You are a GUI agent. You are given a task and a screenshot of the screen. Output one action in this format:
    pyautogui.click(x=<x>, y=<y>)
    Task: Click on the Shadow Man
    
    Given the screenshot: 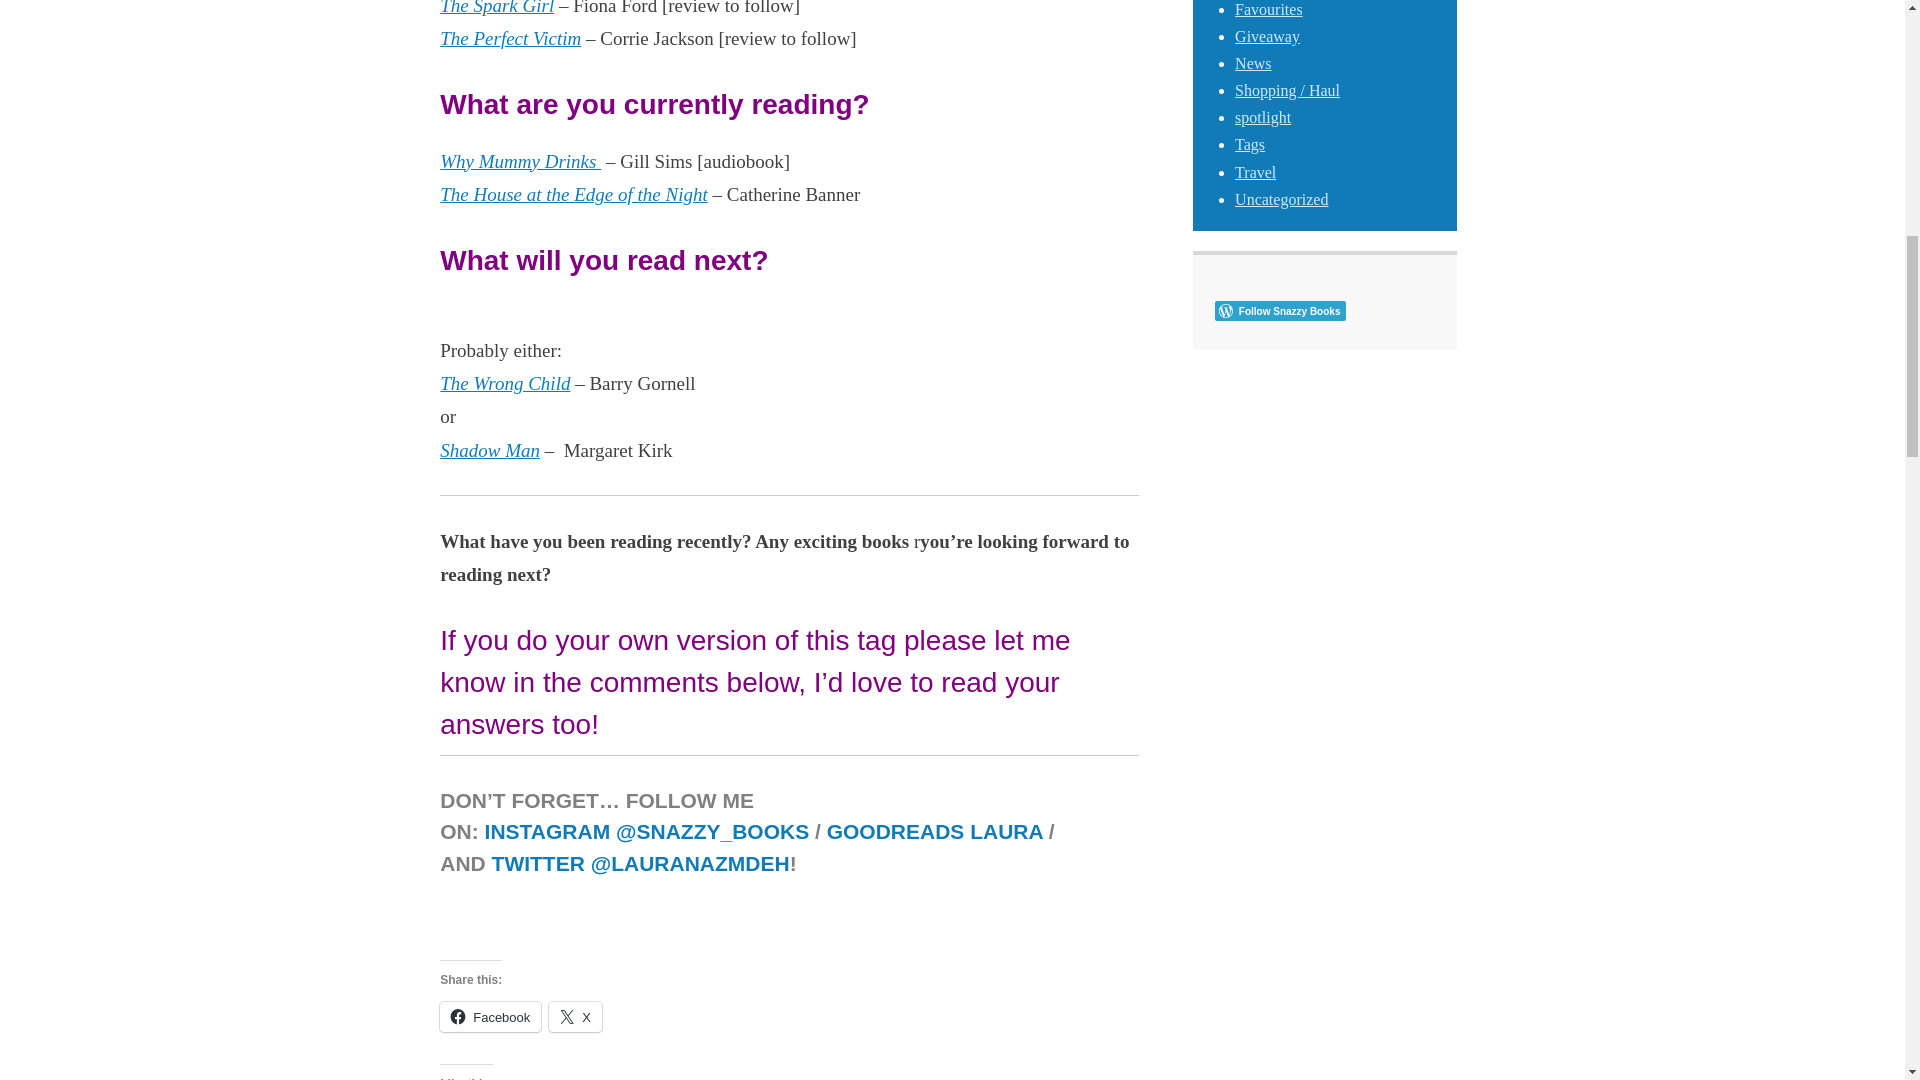 What is the action you would take?
    pyautogui.click(x=489, y=450)
    